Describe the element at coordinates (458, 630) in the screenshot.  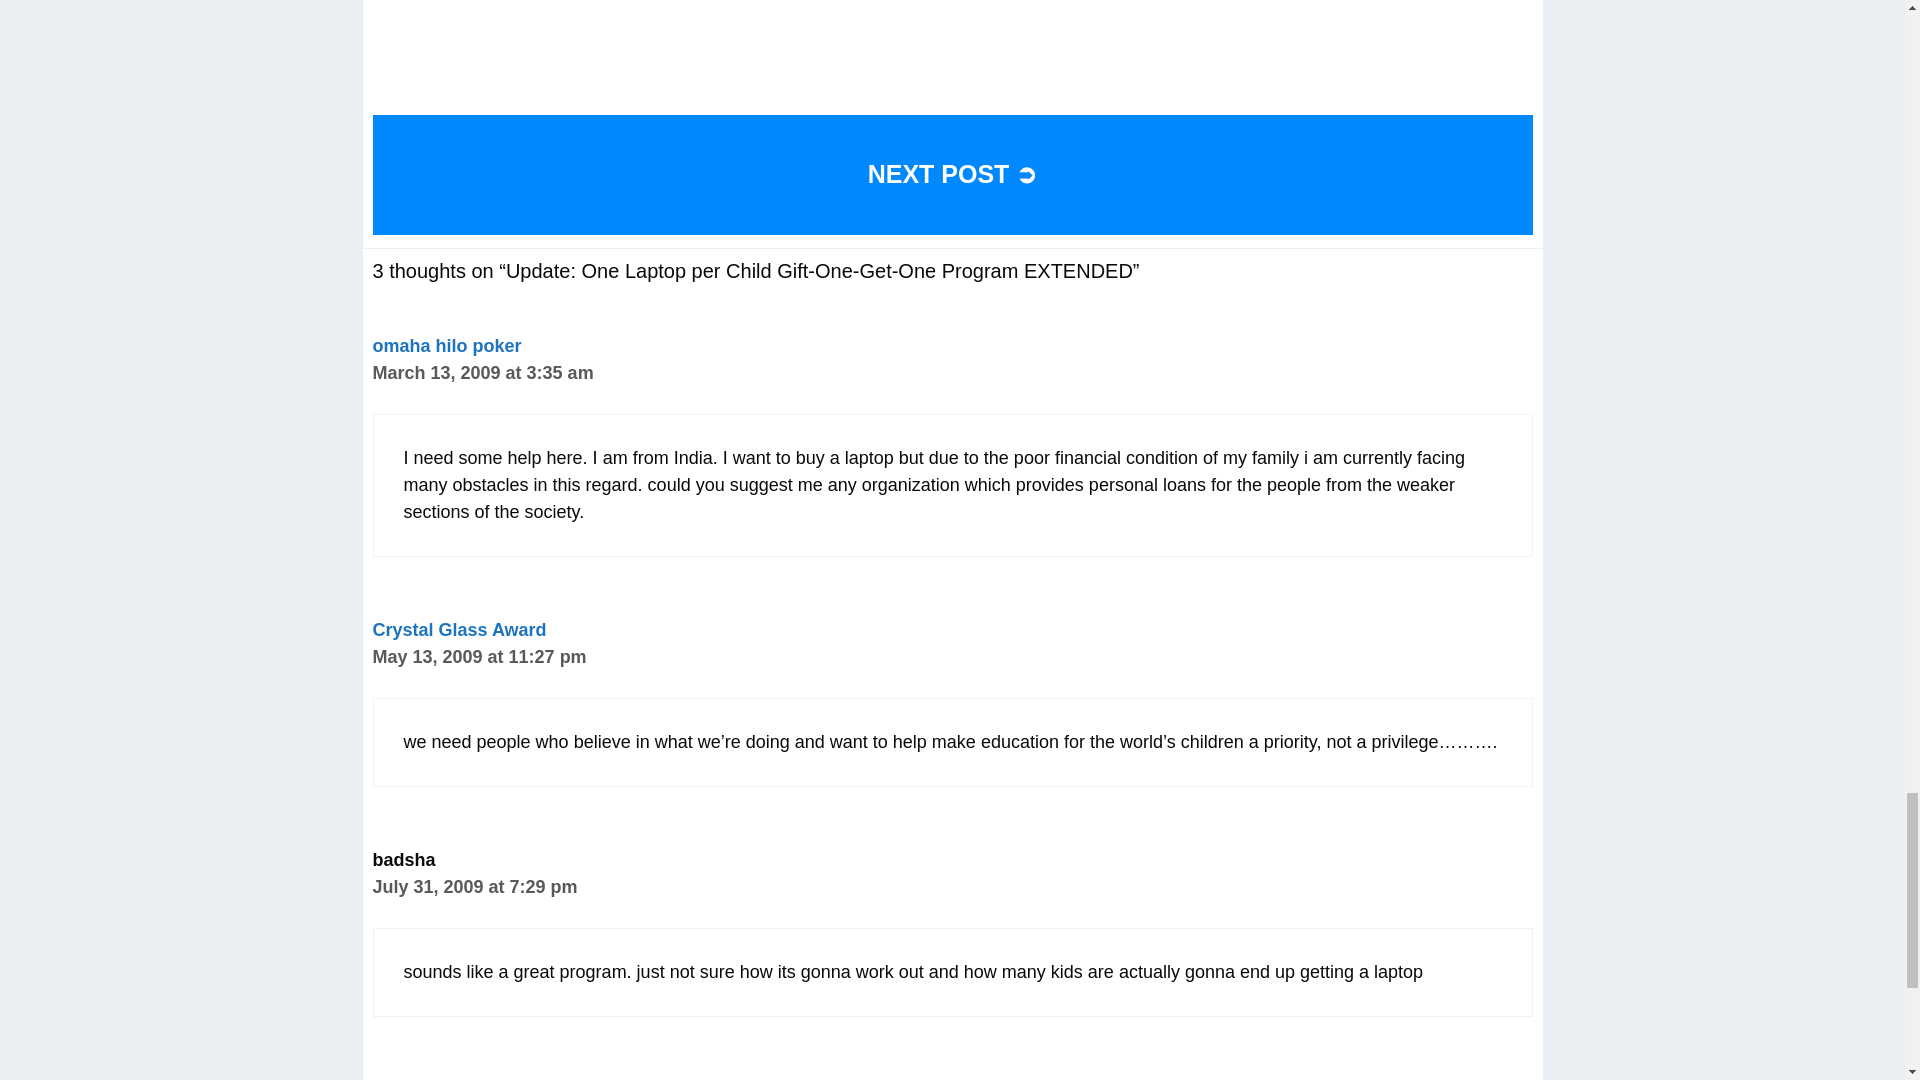
I see `Crystal Glass Award` at that location.